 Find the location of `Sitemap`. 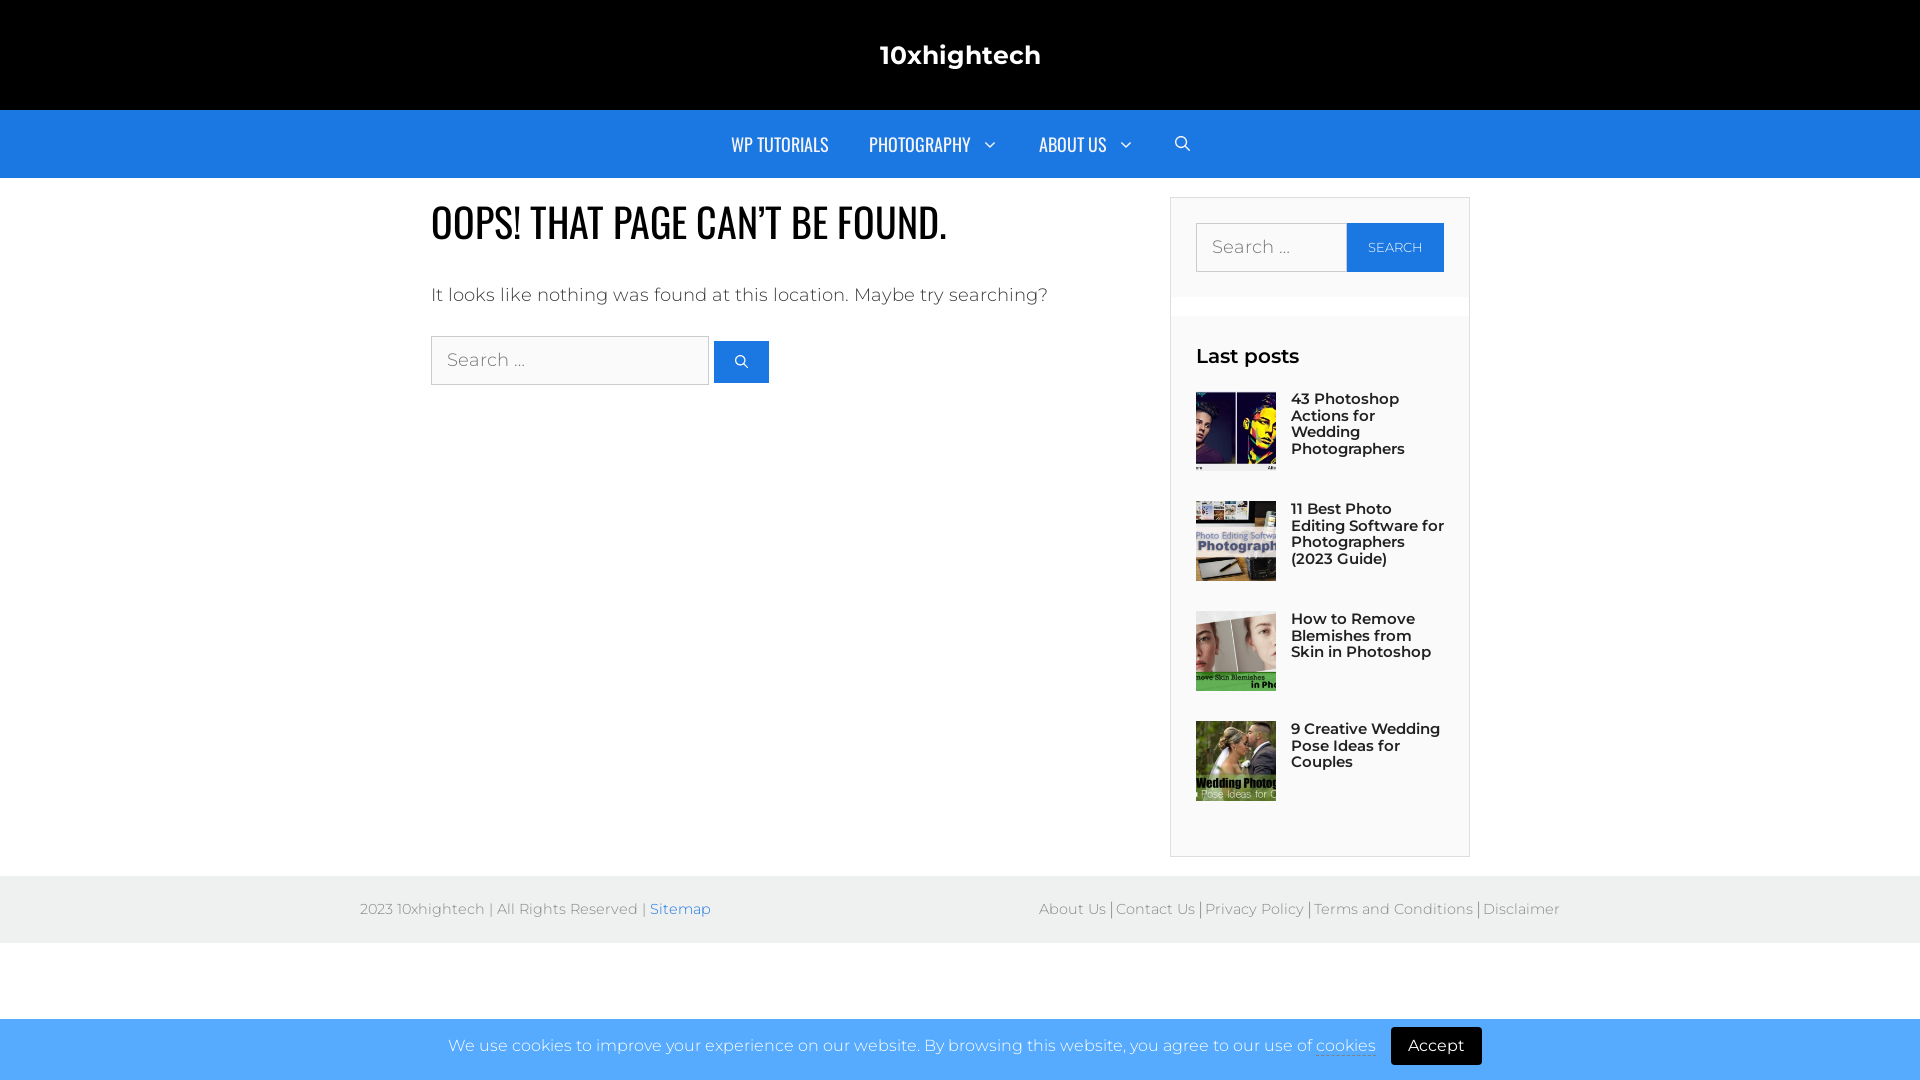

Sitemap is located at coordinates (680, 909).